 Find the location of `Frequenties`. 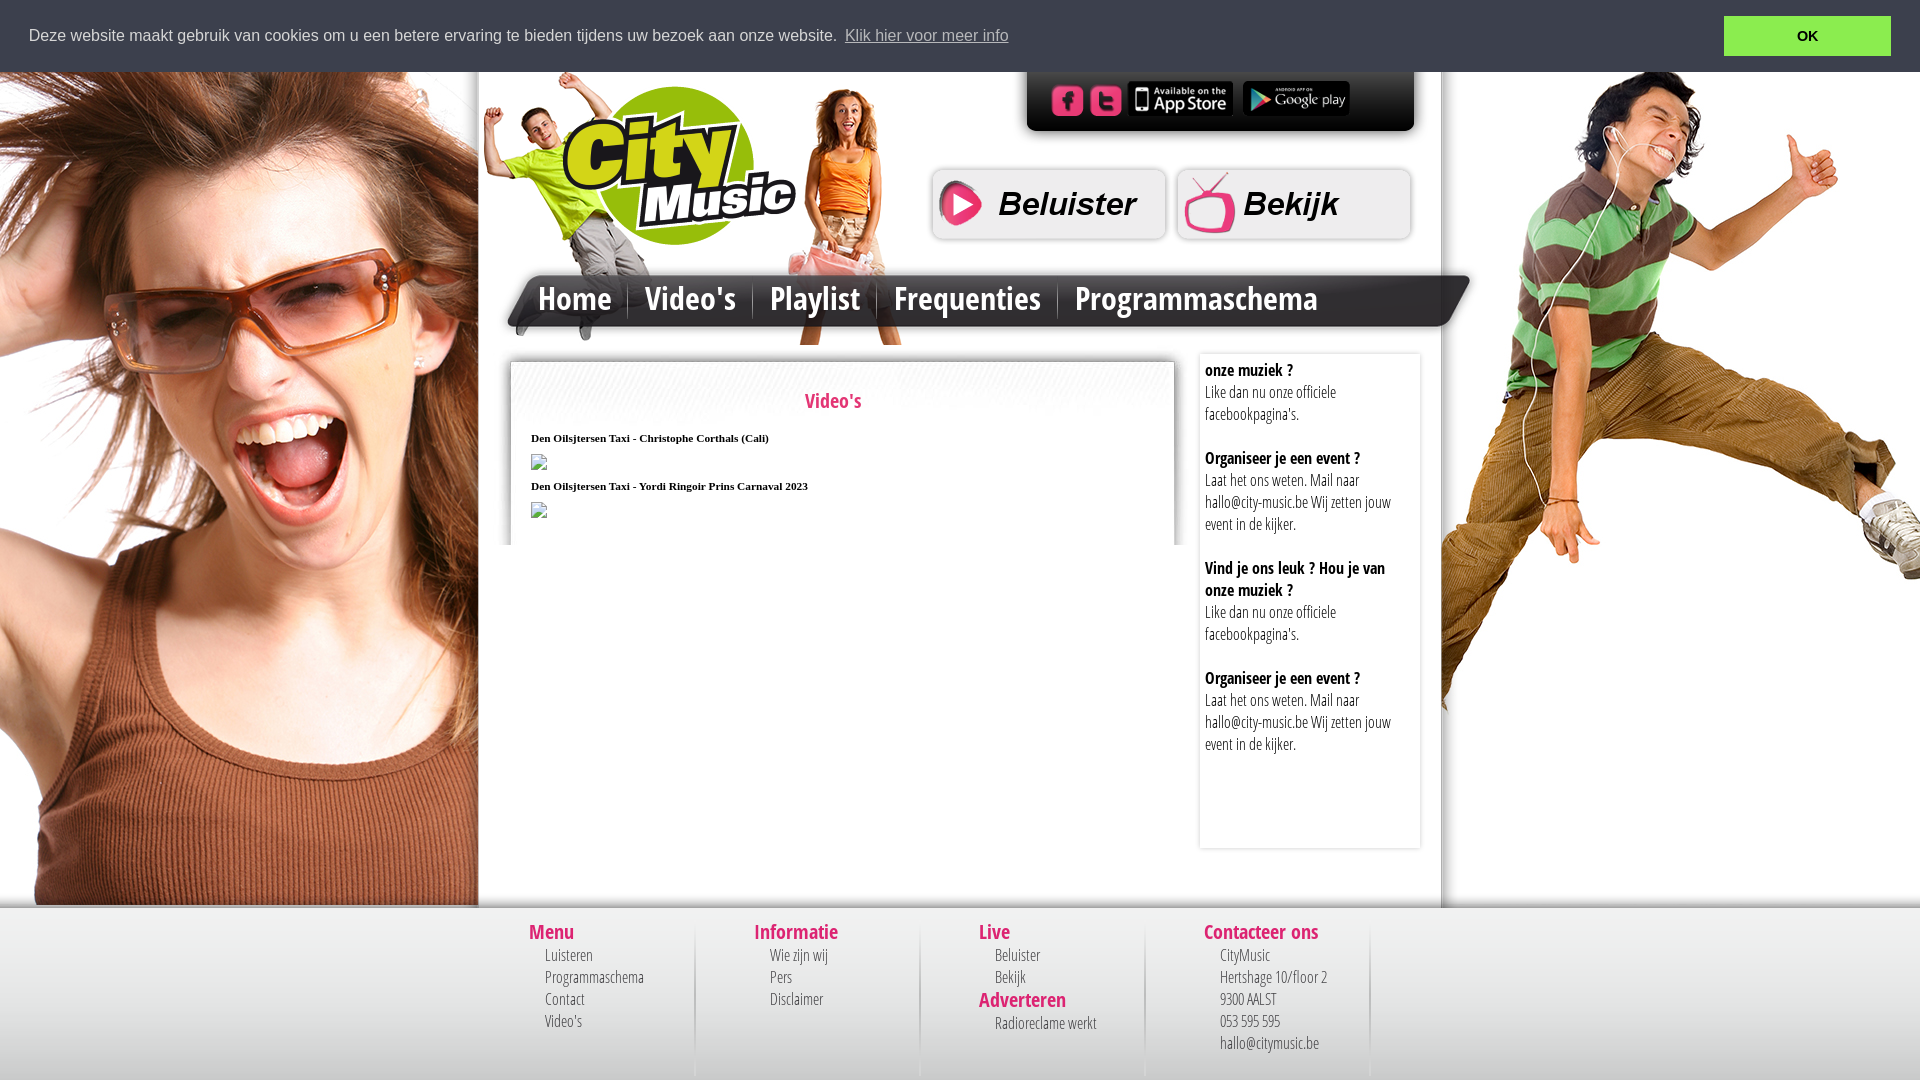

Frequenties is located at coordinates (968, 298).